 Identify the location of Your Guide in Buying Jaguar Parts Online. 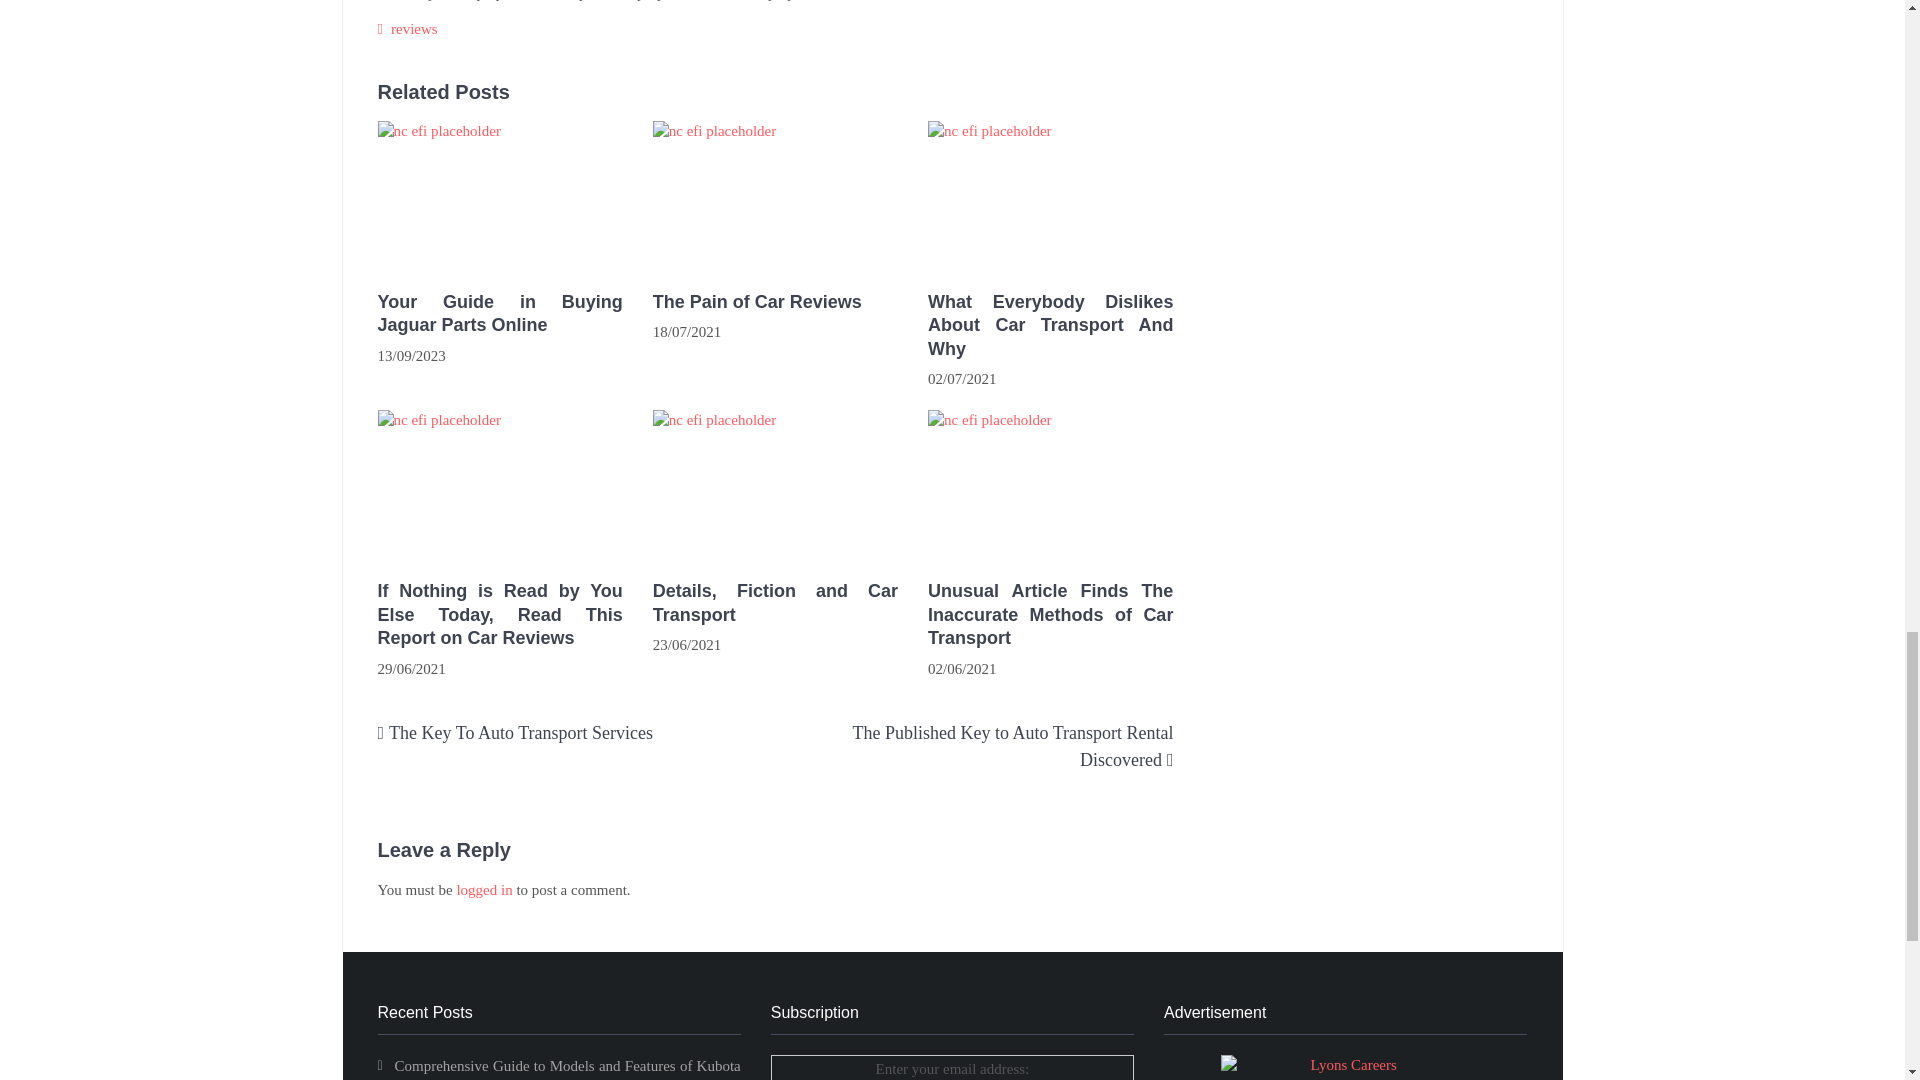
(500, 314).